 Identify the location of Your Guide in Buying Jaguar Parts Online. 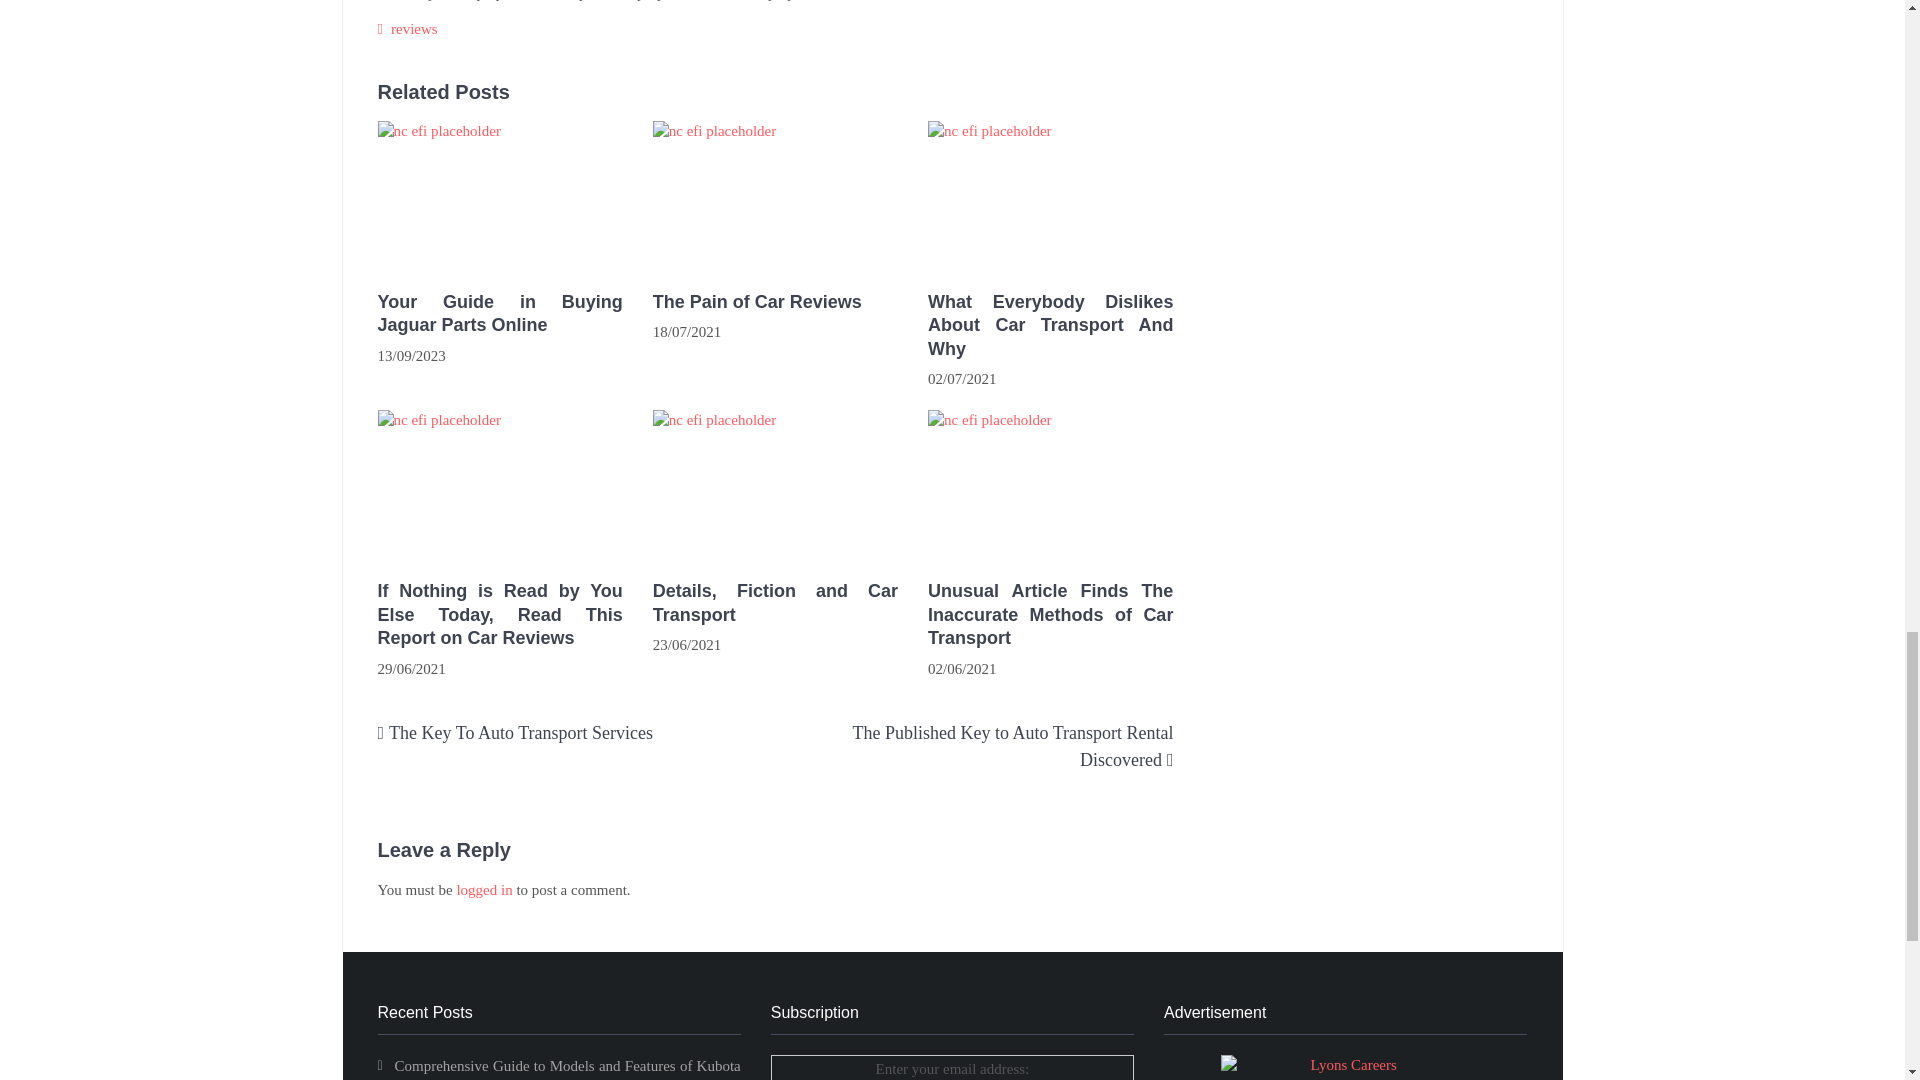
(500, 314).